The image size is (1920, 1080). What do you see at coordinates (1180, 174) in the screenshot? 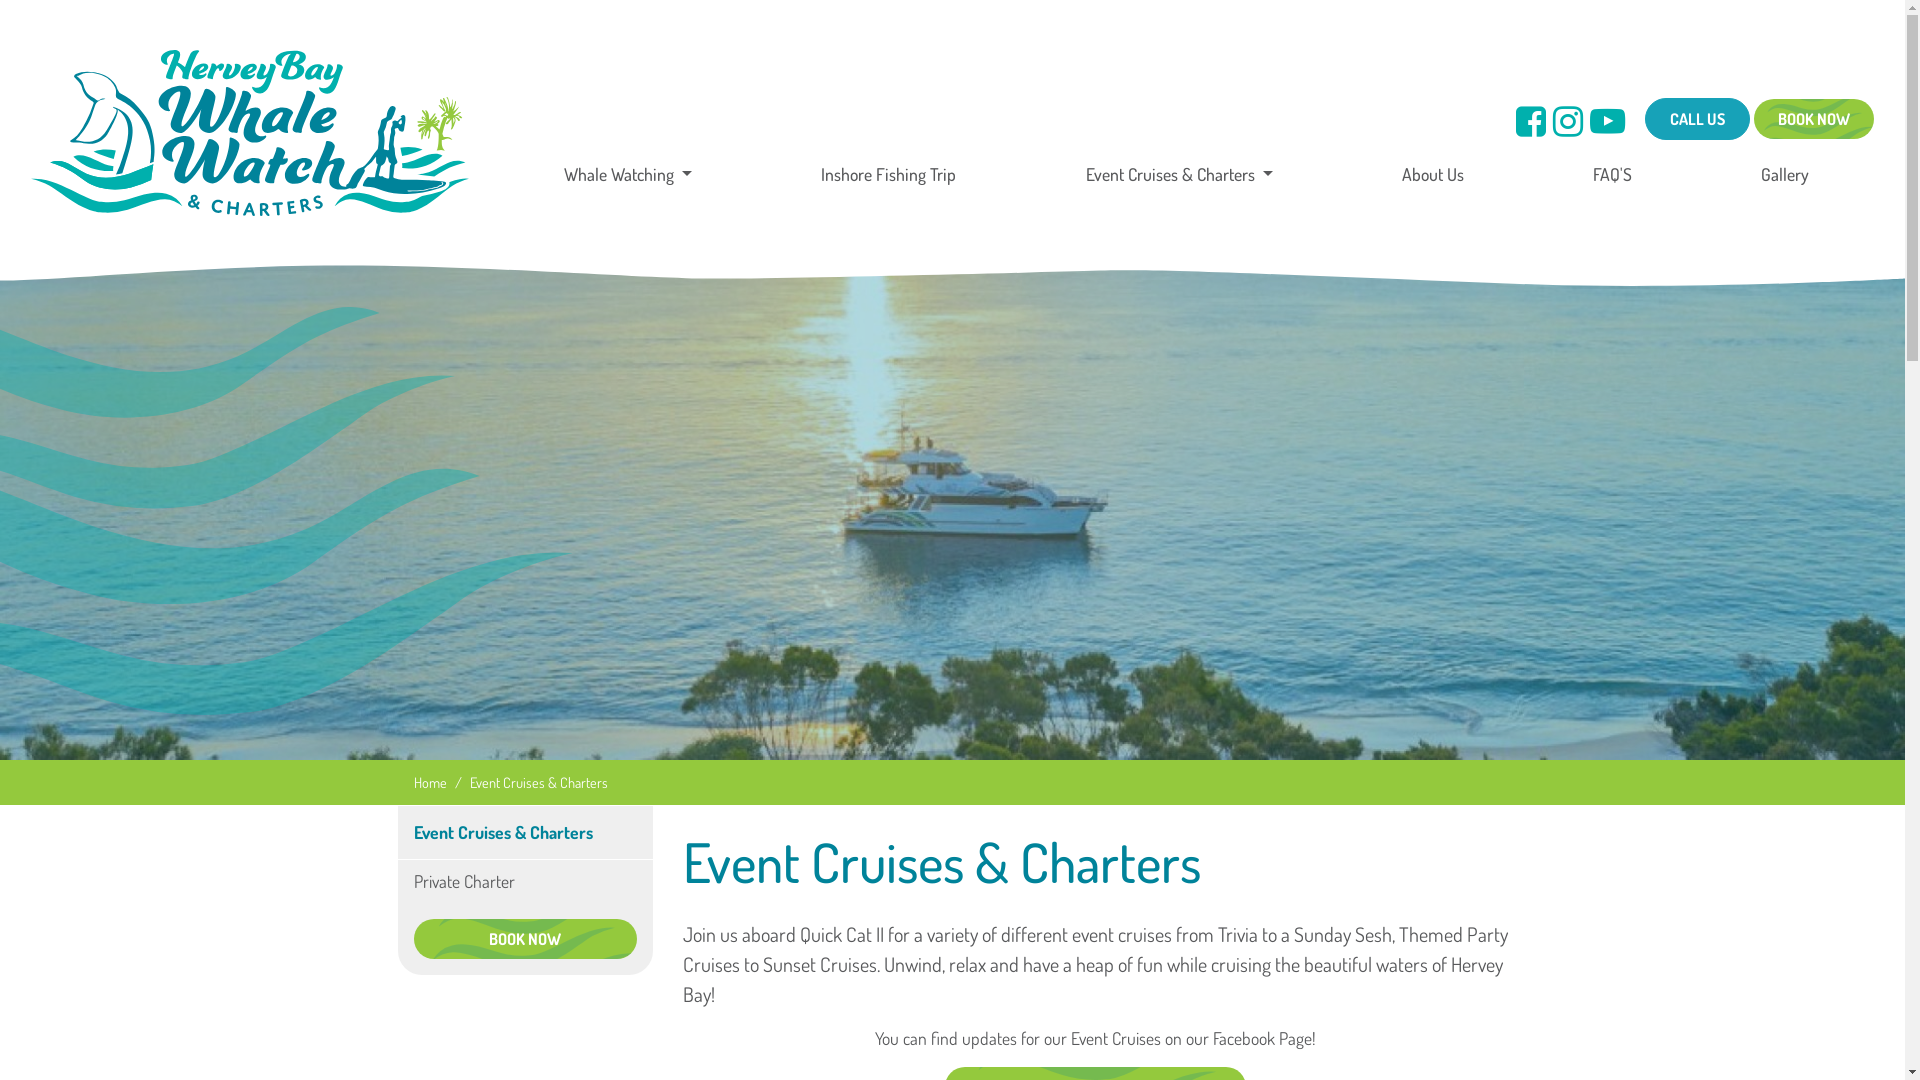
I see `Event Cruises & Charters` at bounding box center [1180, 174].